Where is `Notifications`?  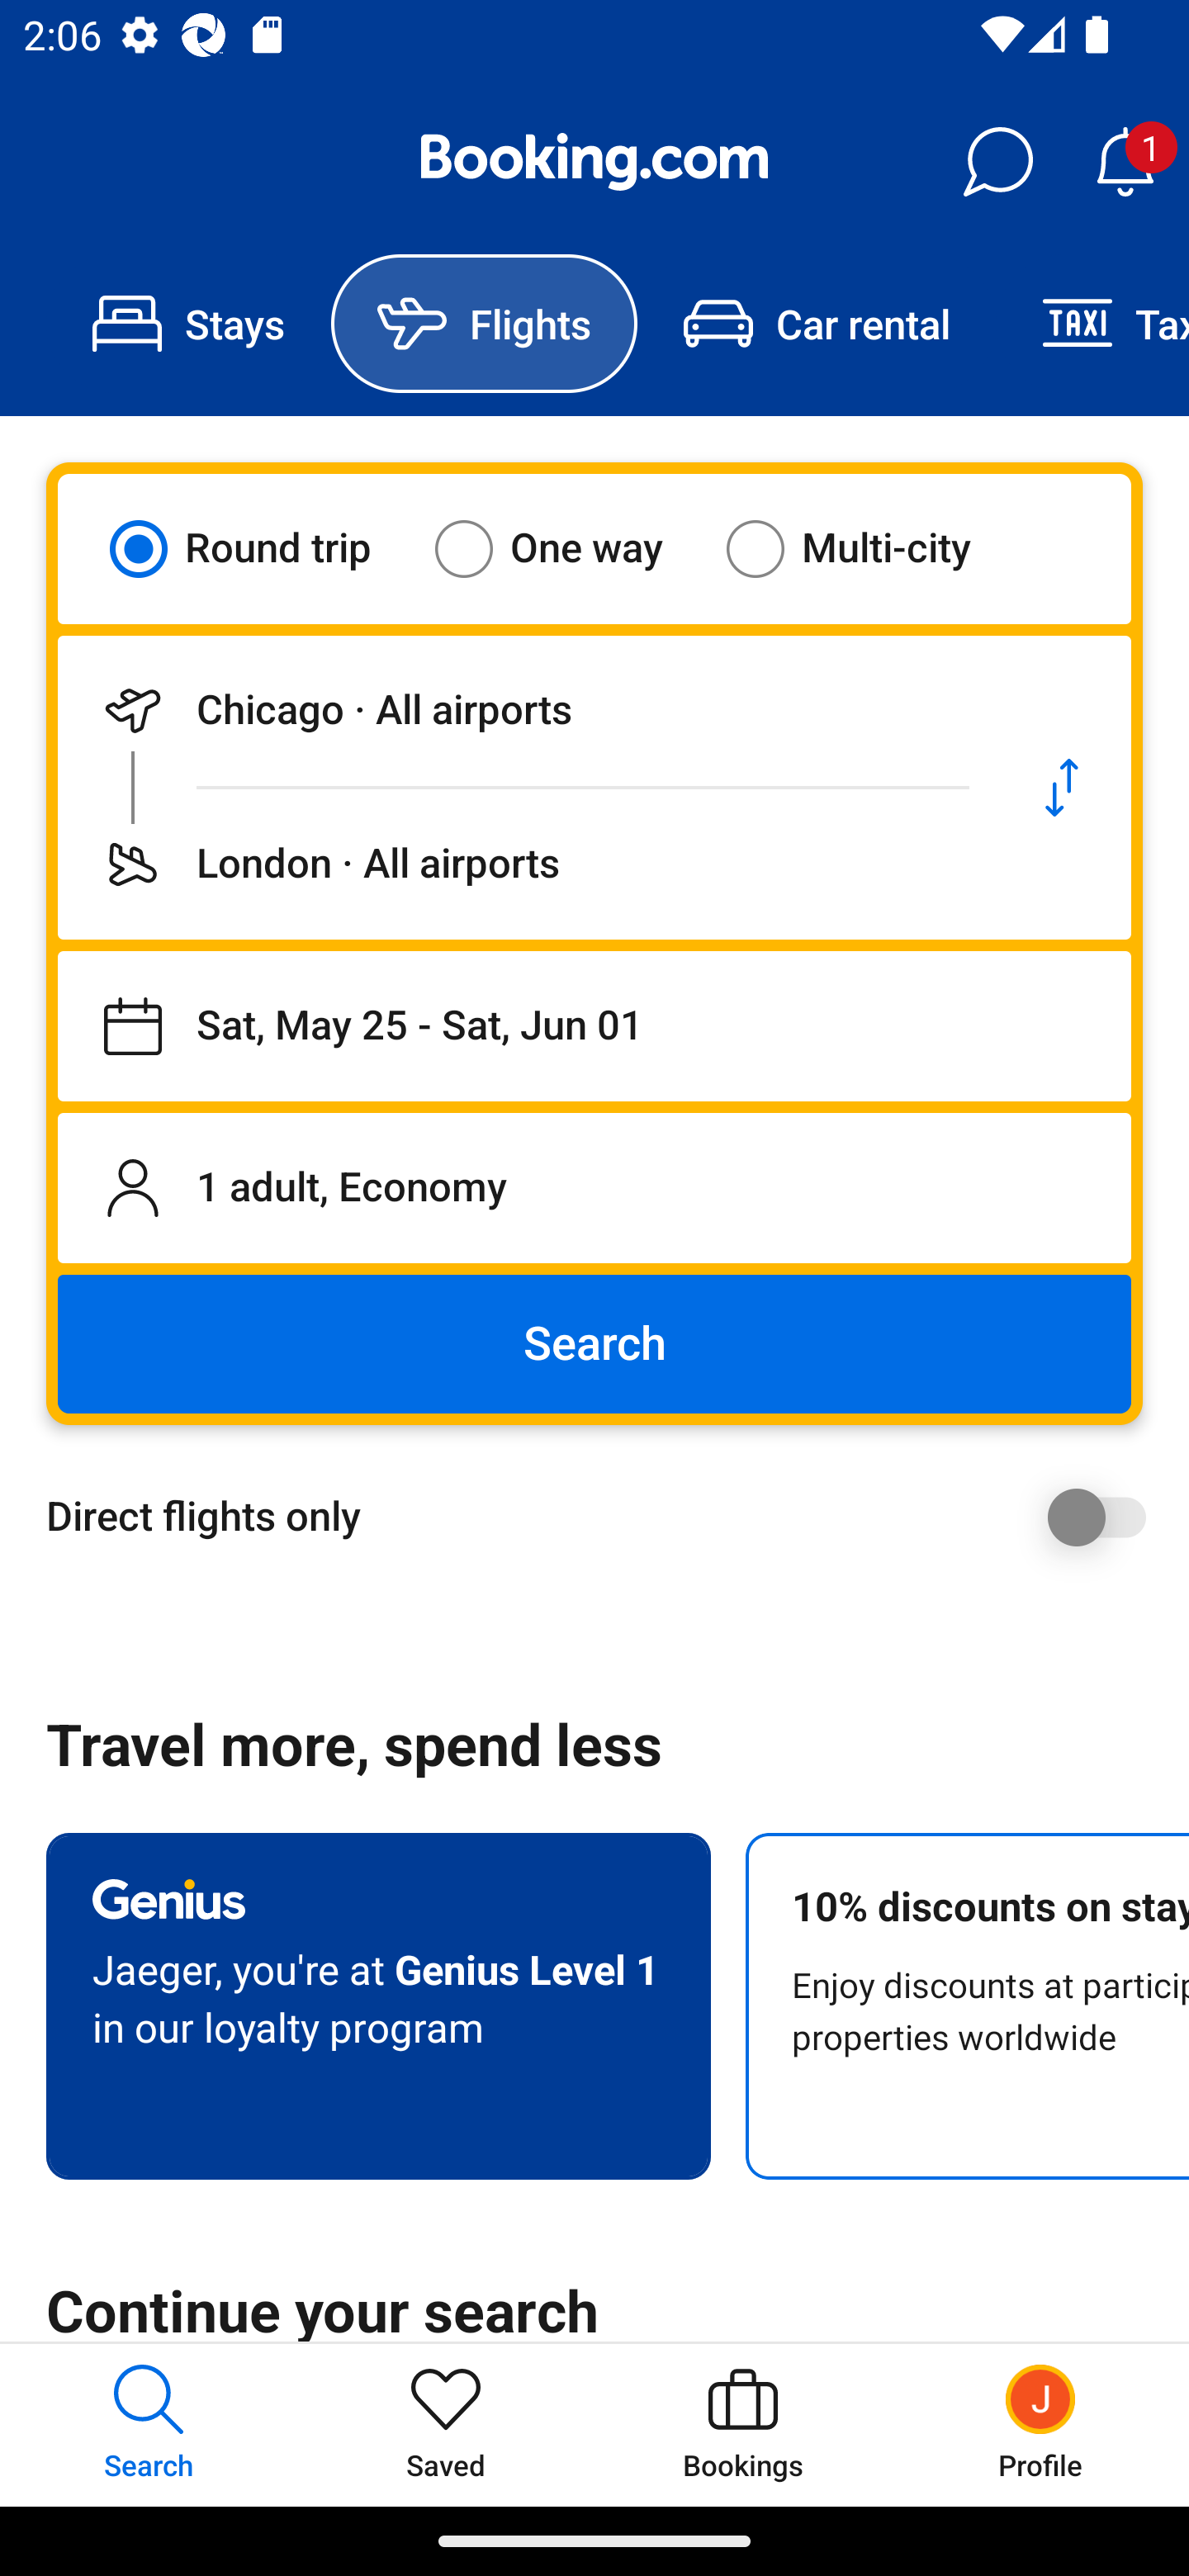
Notifications is located at coordinates (1125, 162).